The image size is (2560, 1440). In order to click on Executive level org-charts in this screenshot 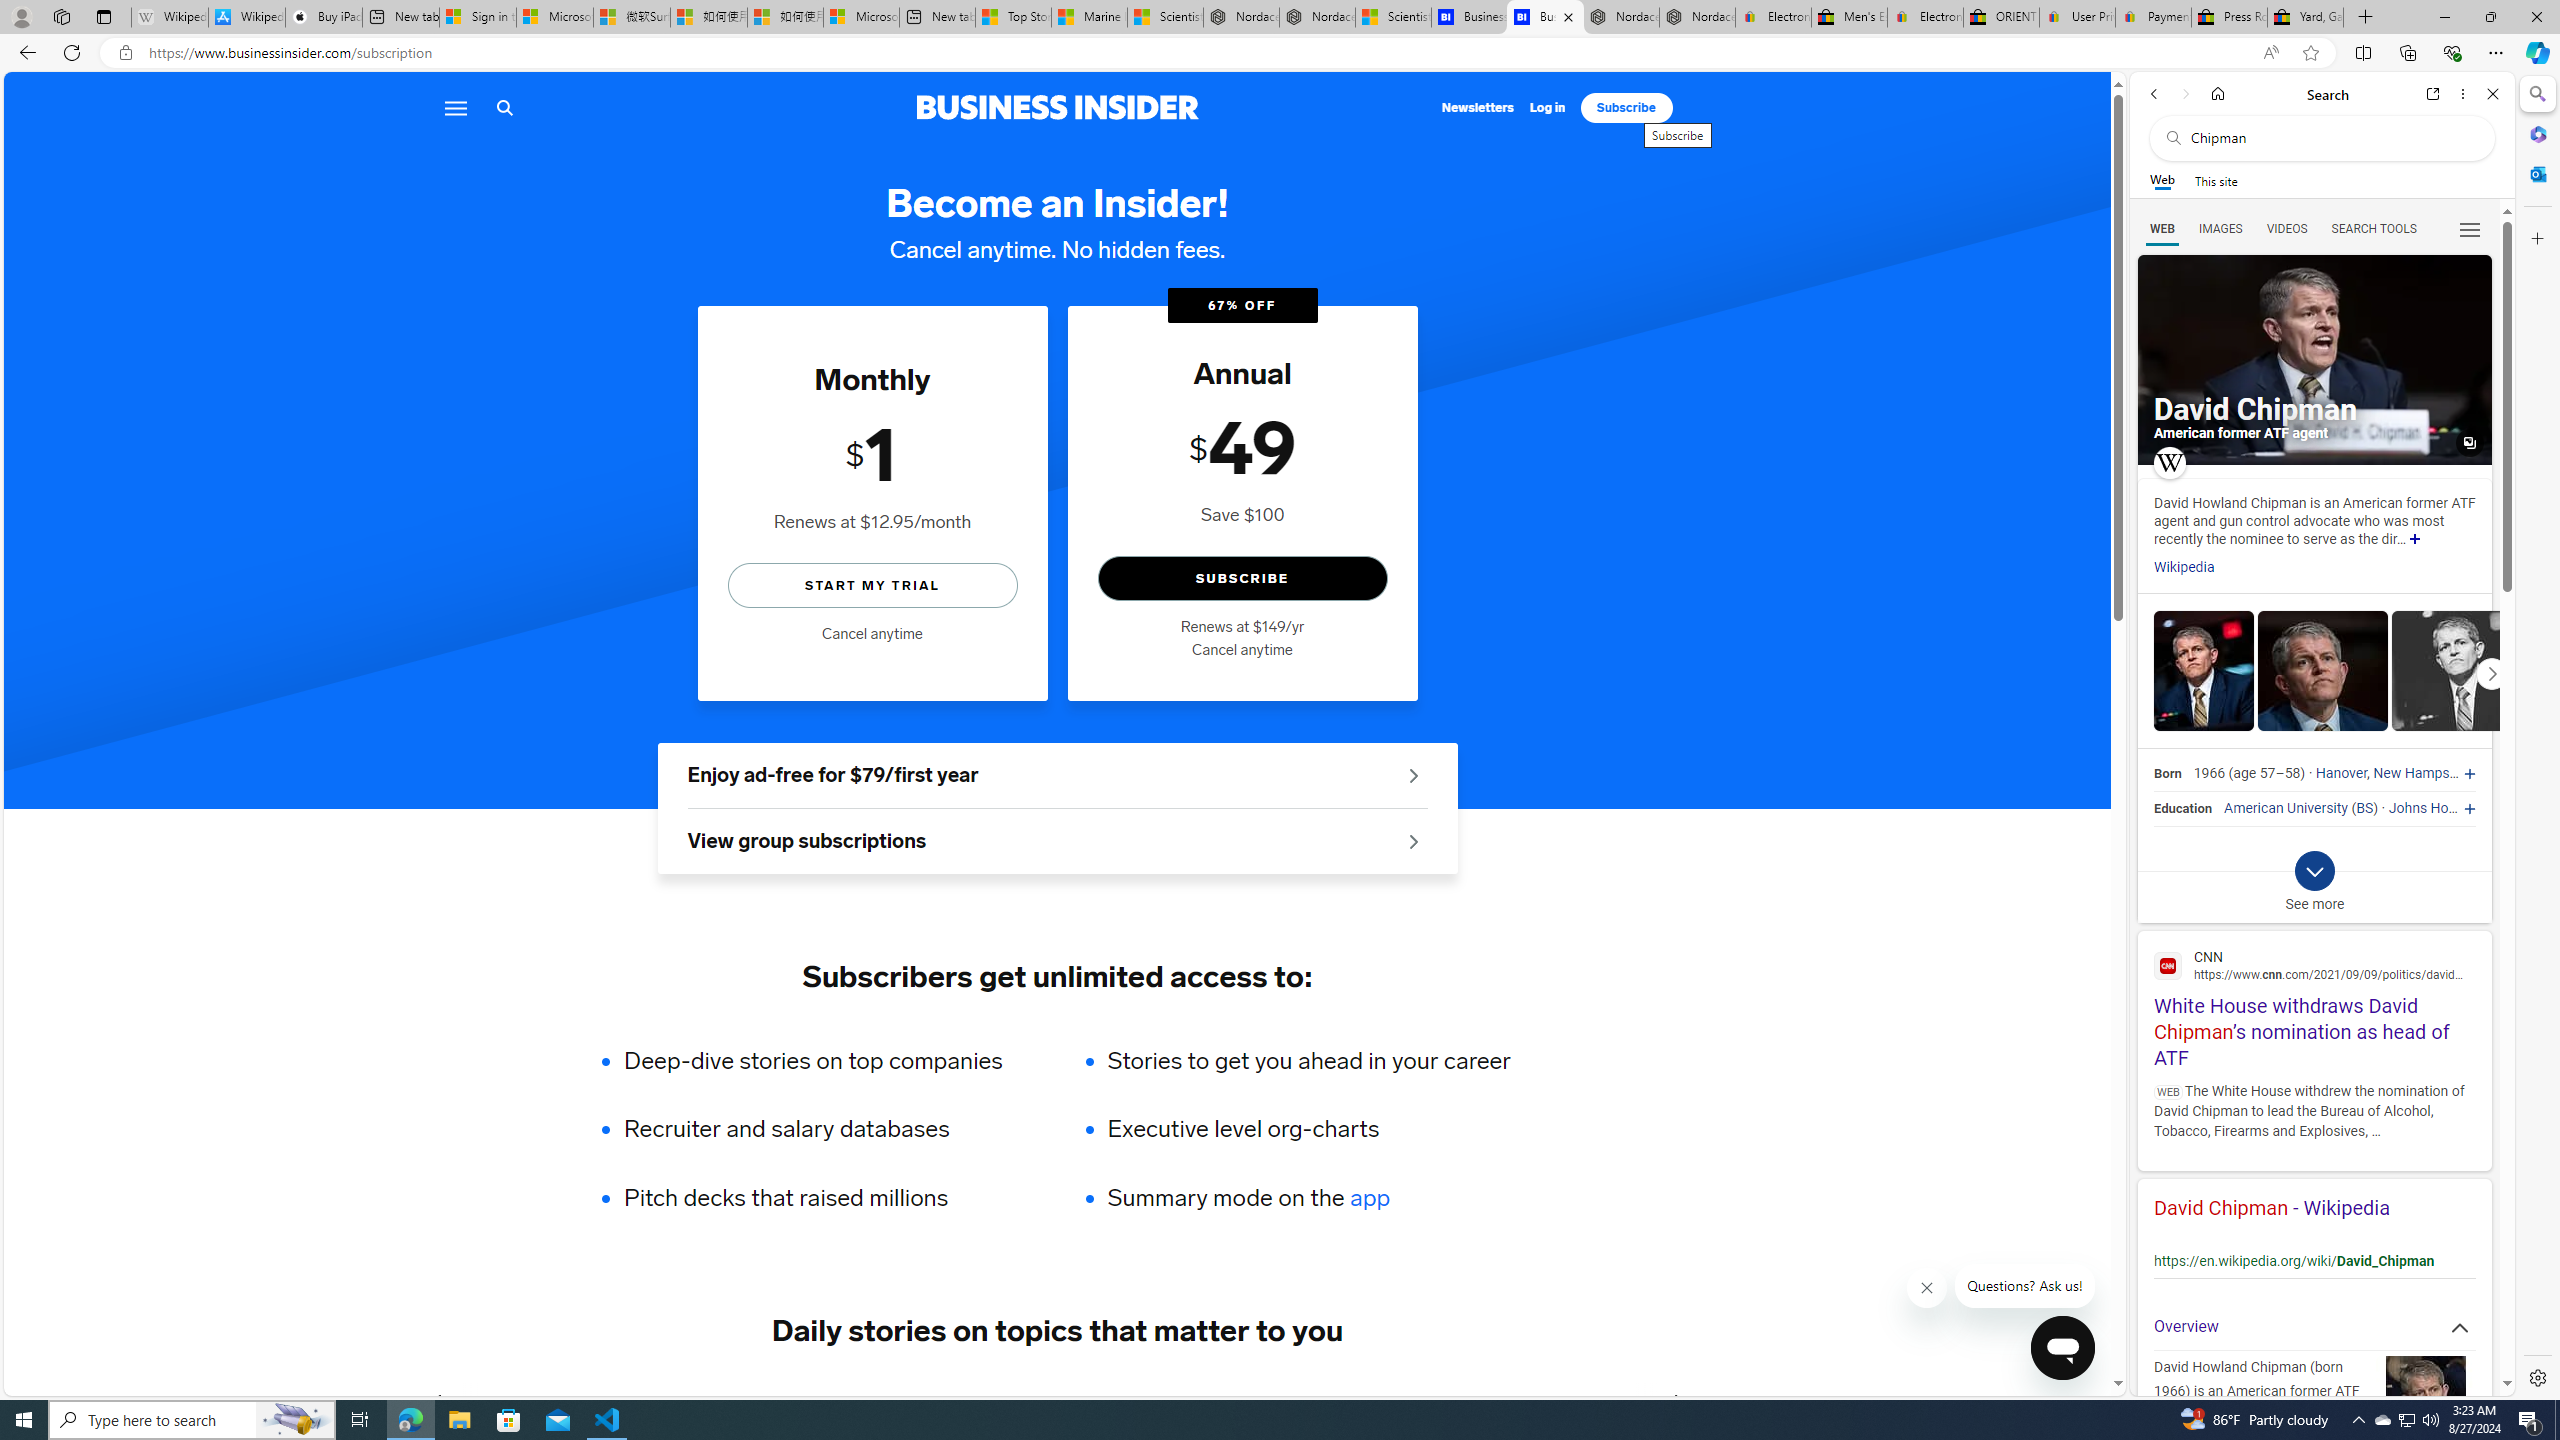, I will do `click(1308, 1129)`.